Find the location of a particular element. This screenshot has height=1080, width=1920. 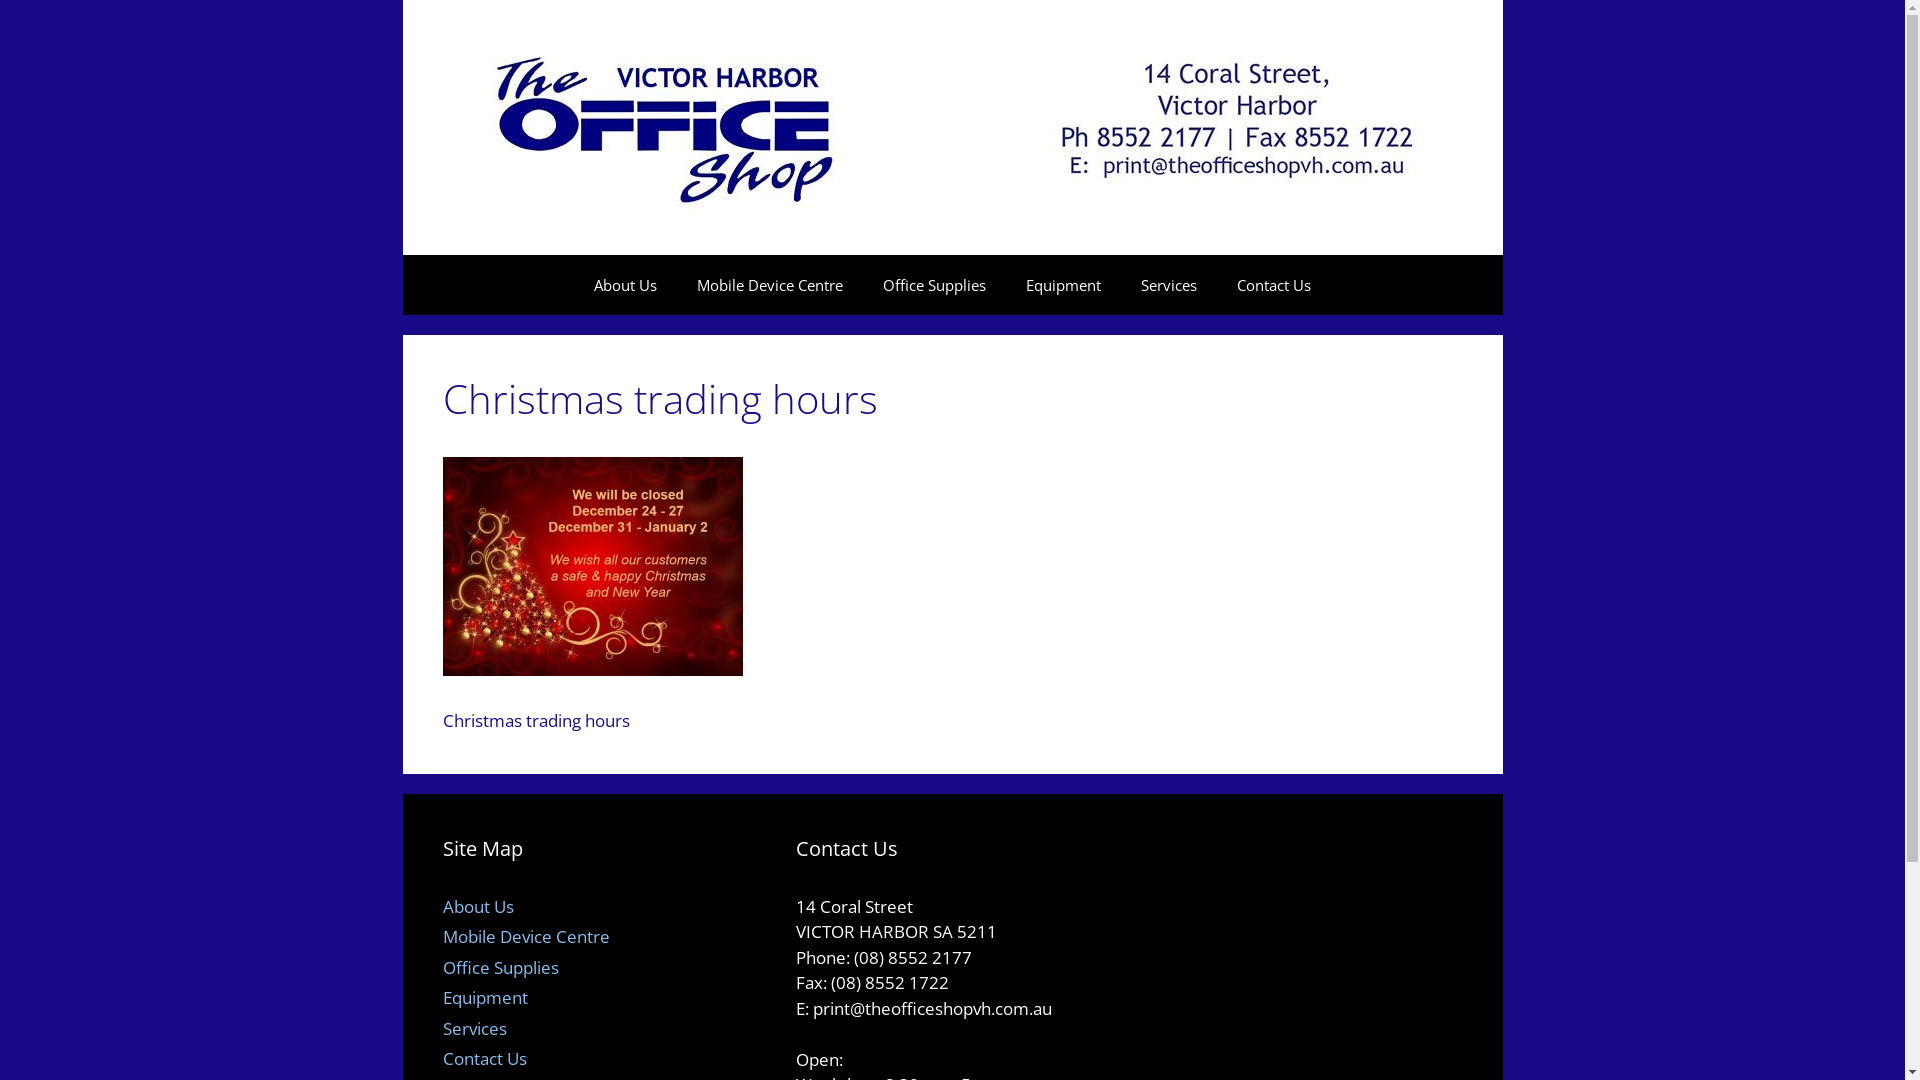

Equipment is located at coordinates (484, 998).